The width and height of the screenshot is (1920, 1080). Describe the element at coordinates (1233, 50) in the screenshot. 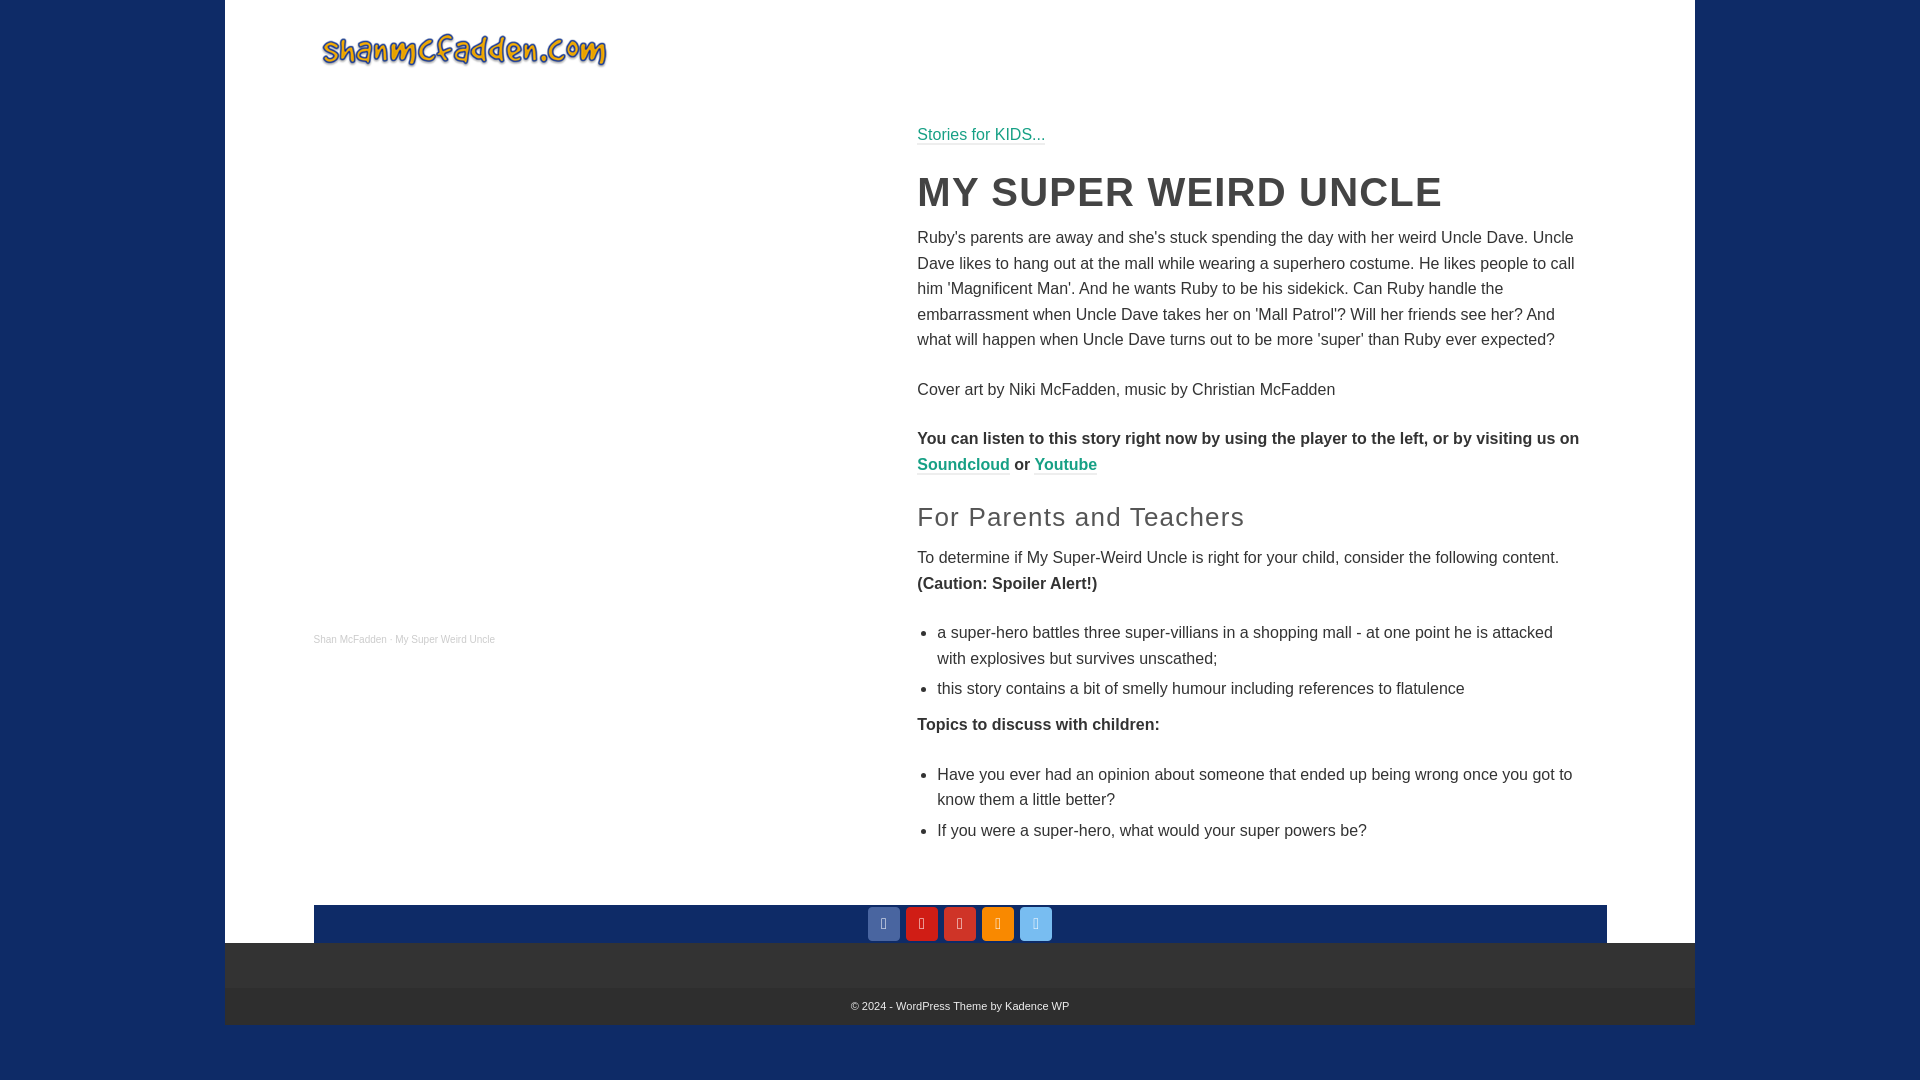

I see `PODCASTS` at that location.